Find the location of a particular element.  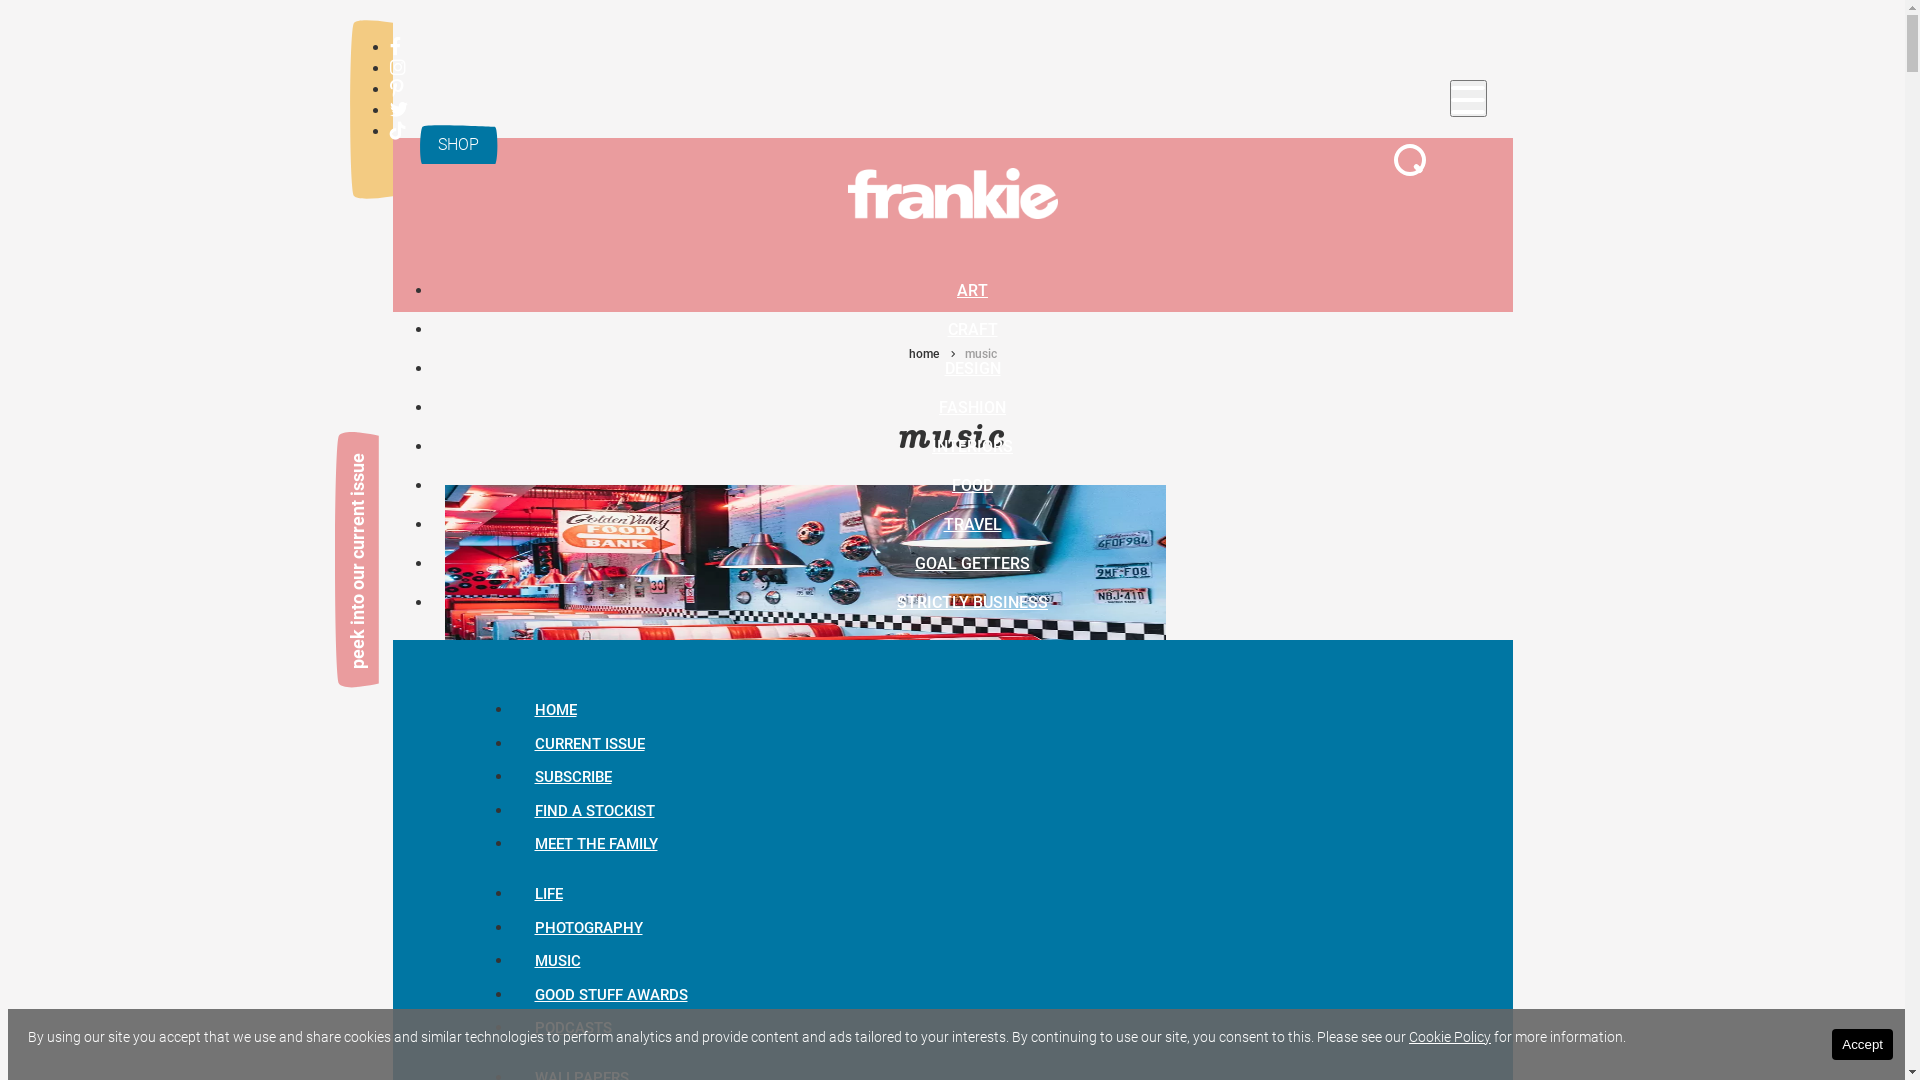

HOME is located at coordinates (555, 710).